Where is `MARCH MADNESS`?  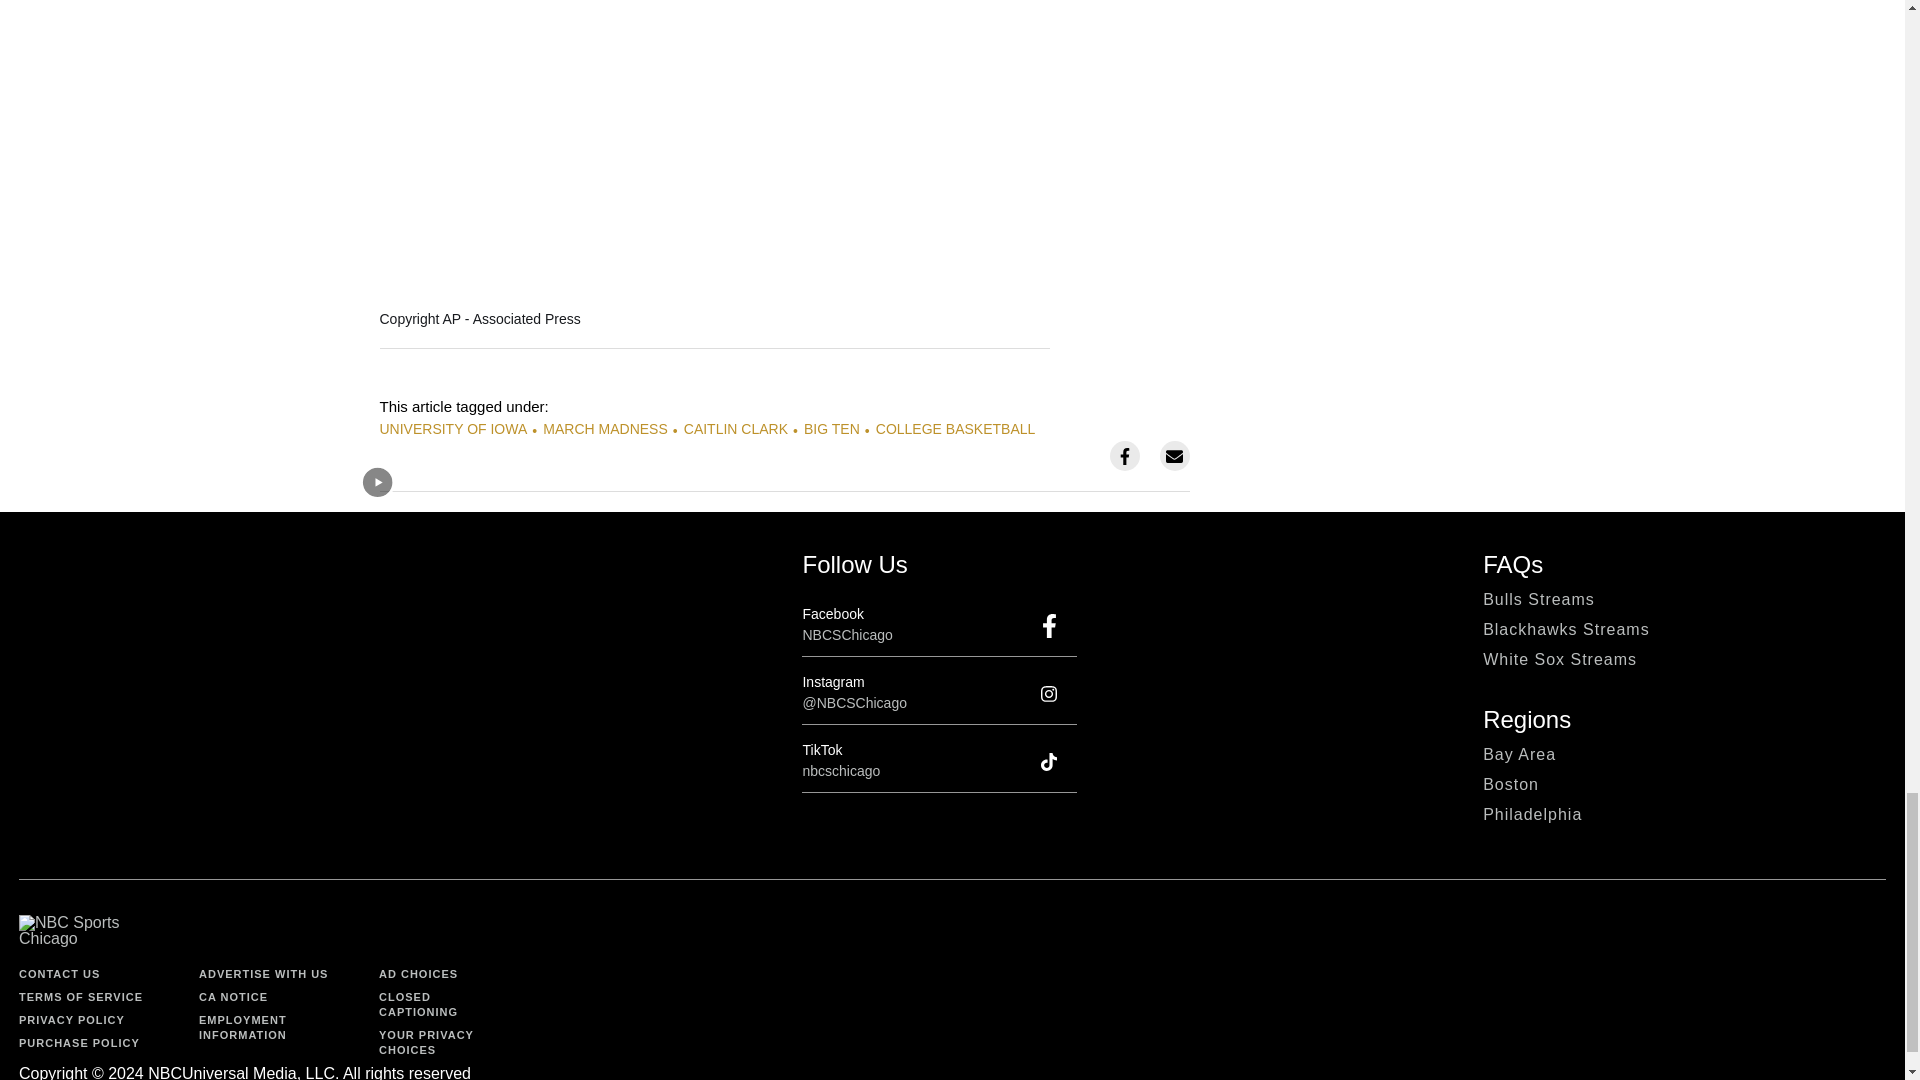 MARCH MADNESS is located at coordinates (604, 429).